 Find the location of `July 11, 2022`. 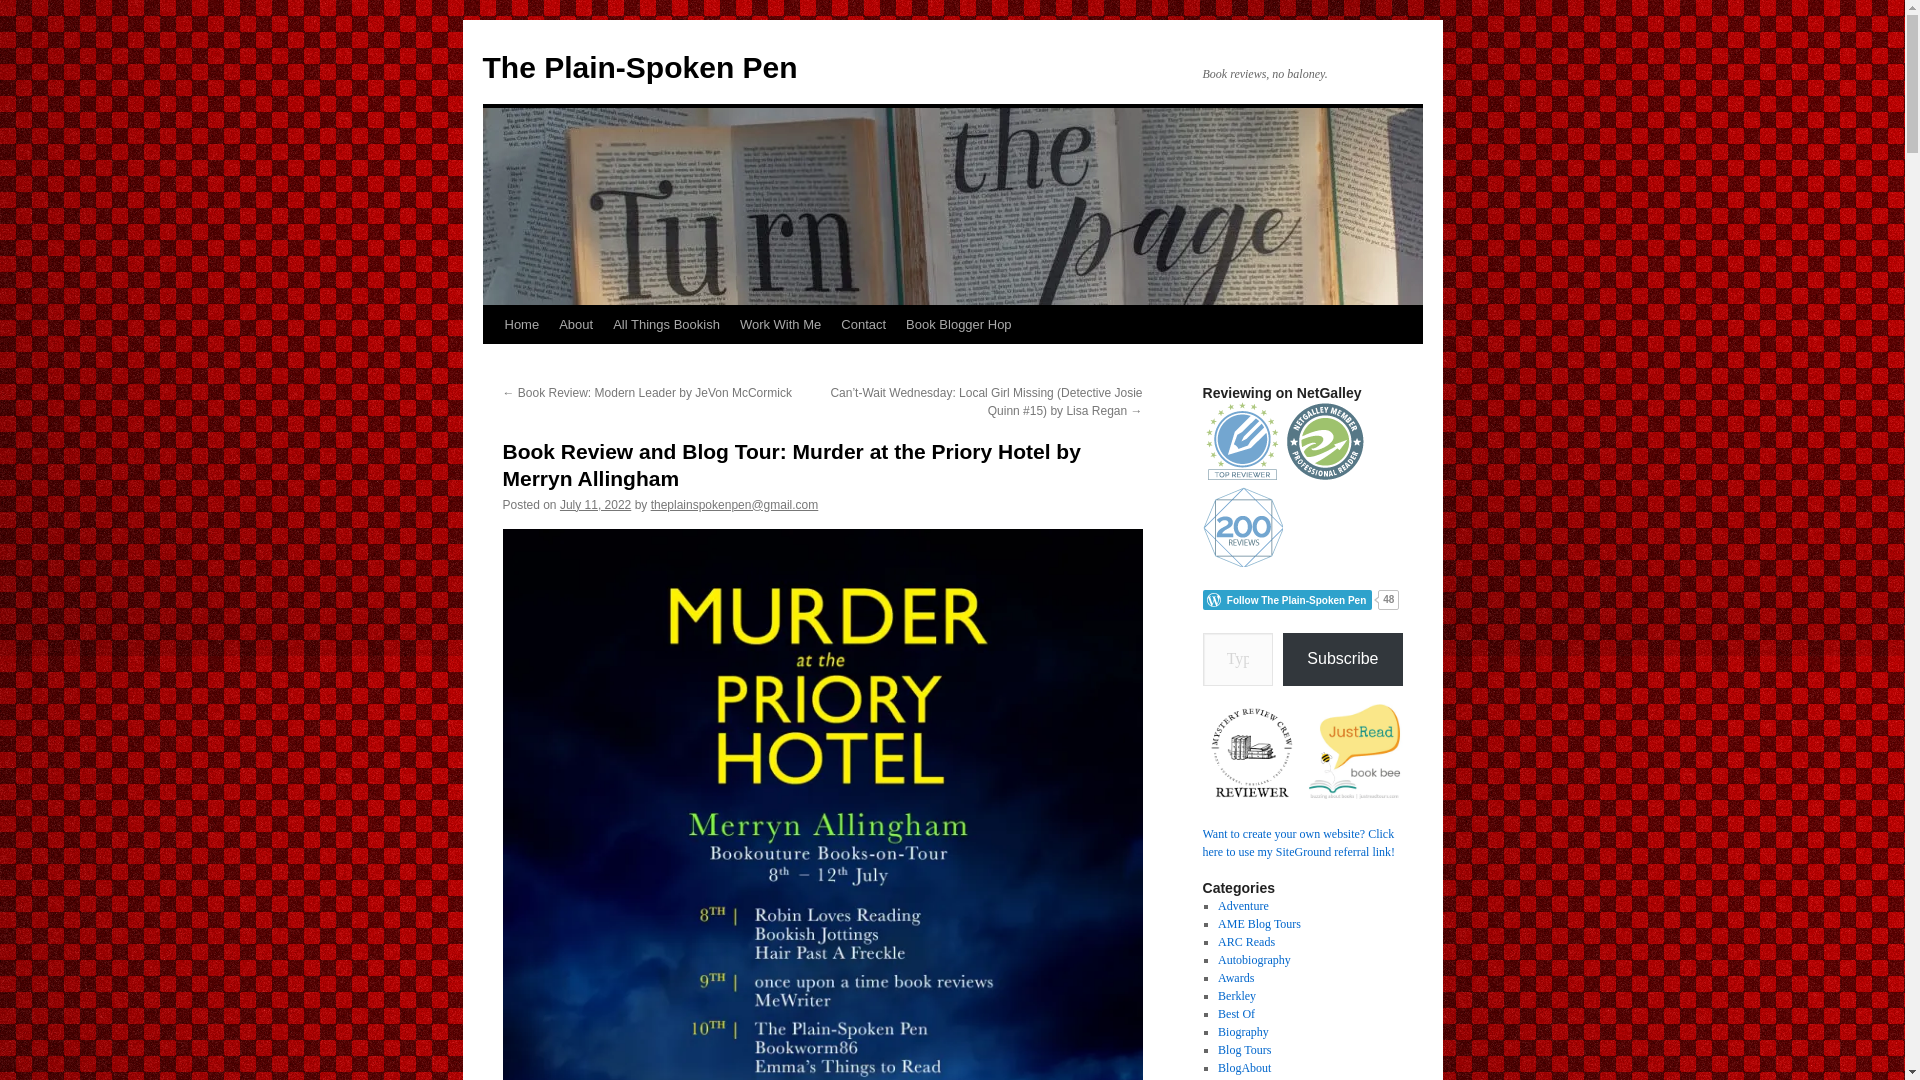

July 11, 2022 is located at coordinates (596, 504).